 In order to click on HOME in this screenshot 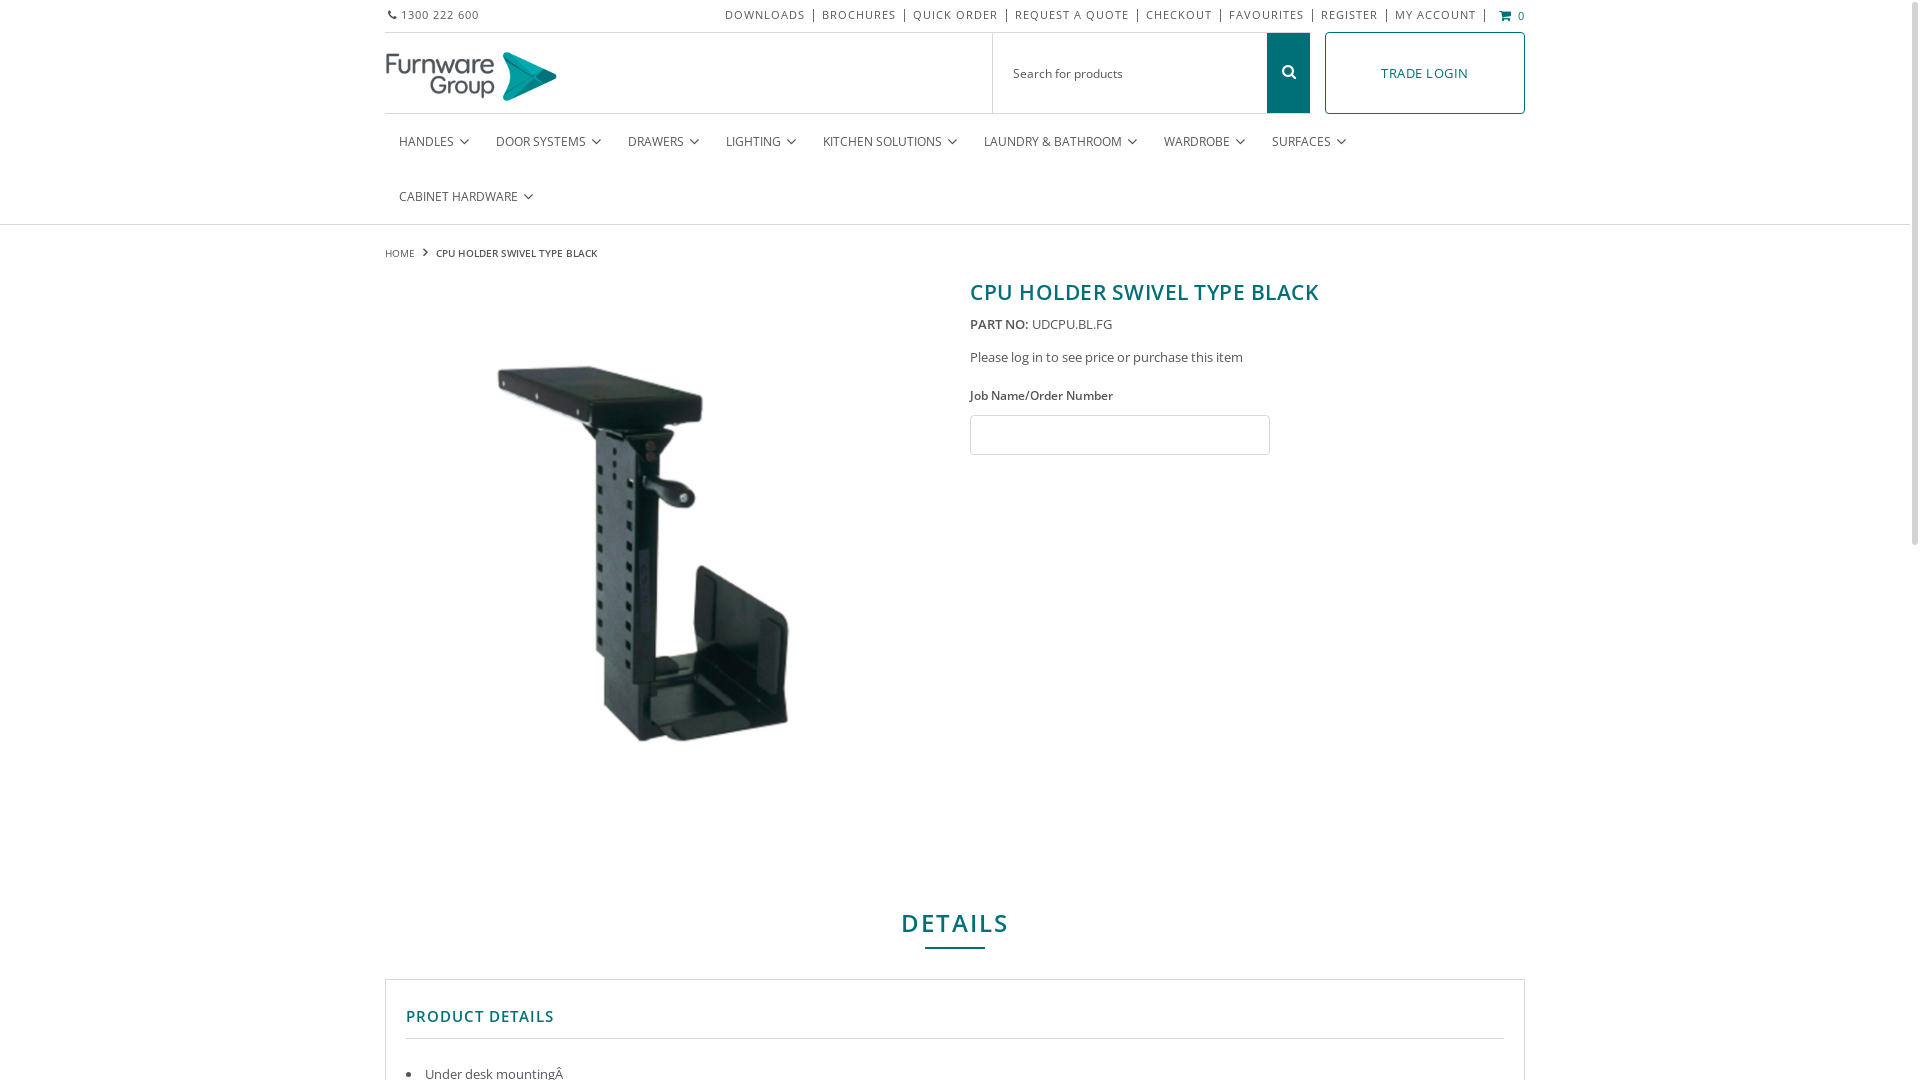, I will do `click(402, 253)`.